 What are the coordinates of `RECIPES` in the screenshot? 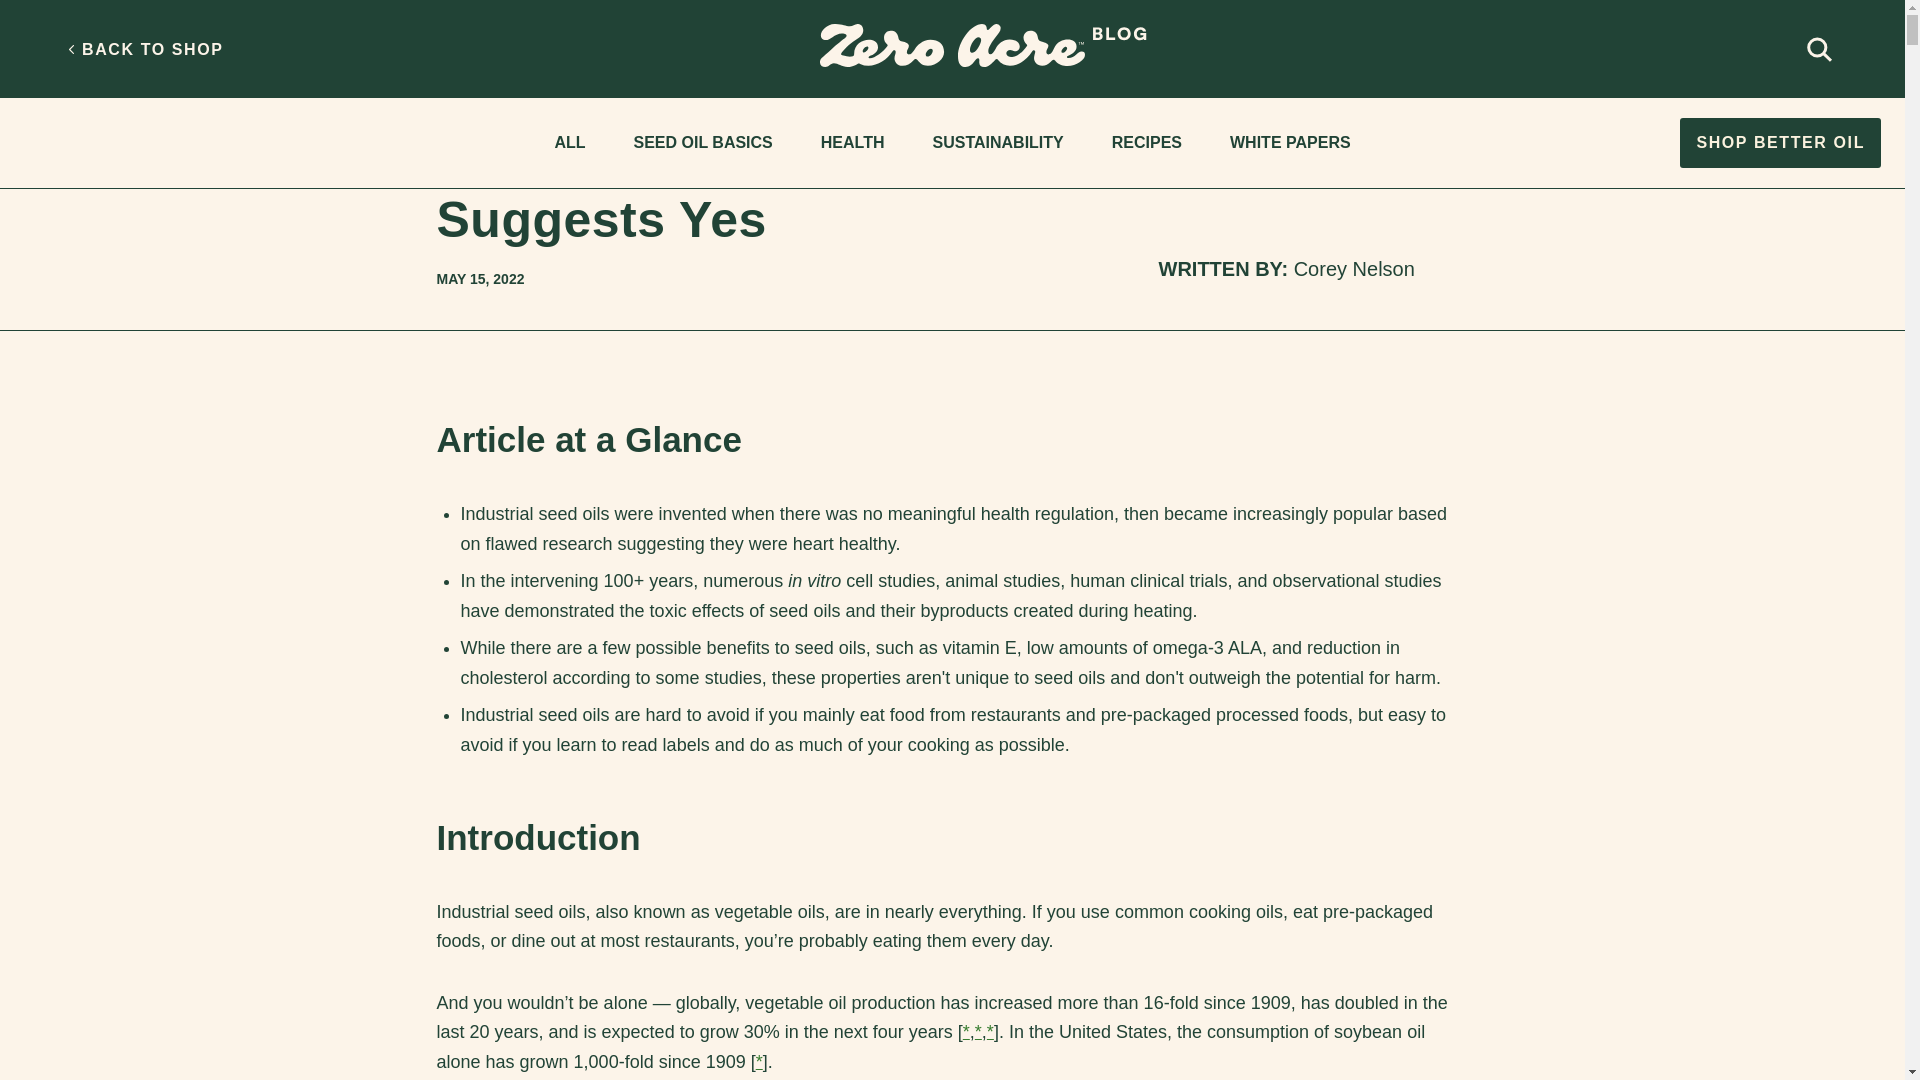 It's located at (1147, 144).